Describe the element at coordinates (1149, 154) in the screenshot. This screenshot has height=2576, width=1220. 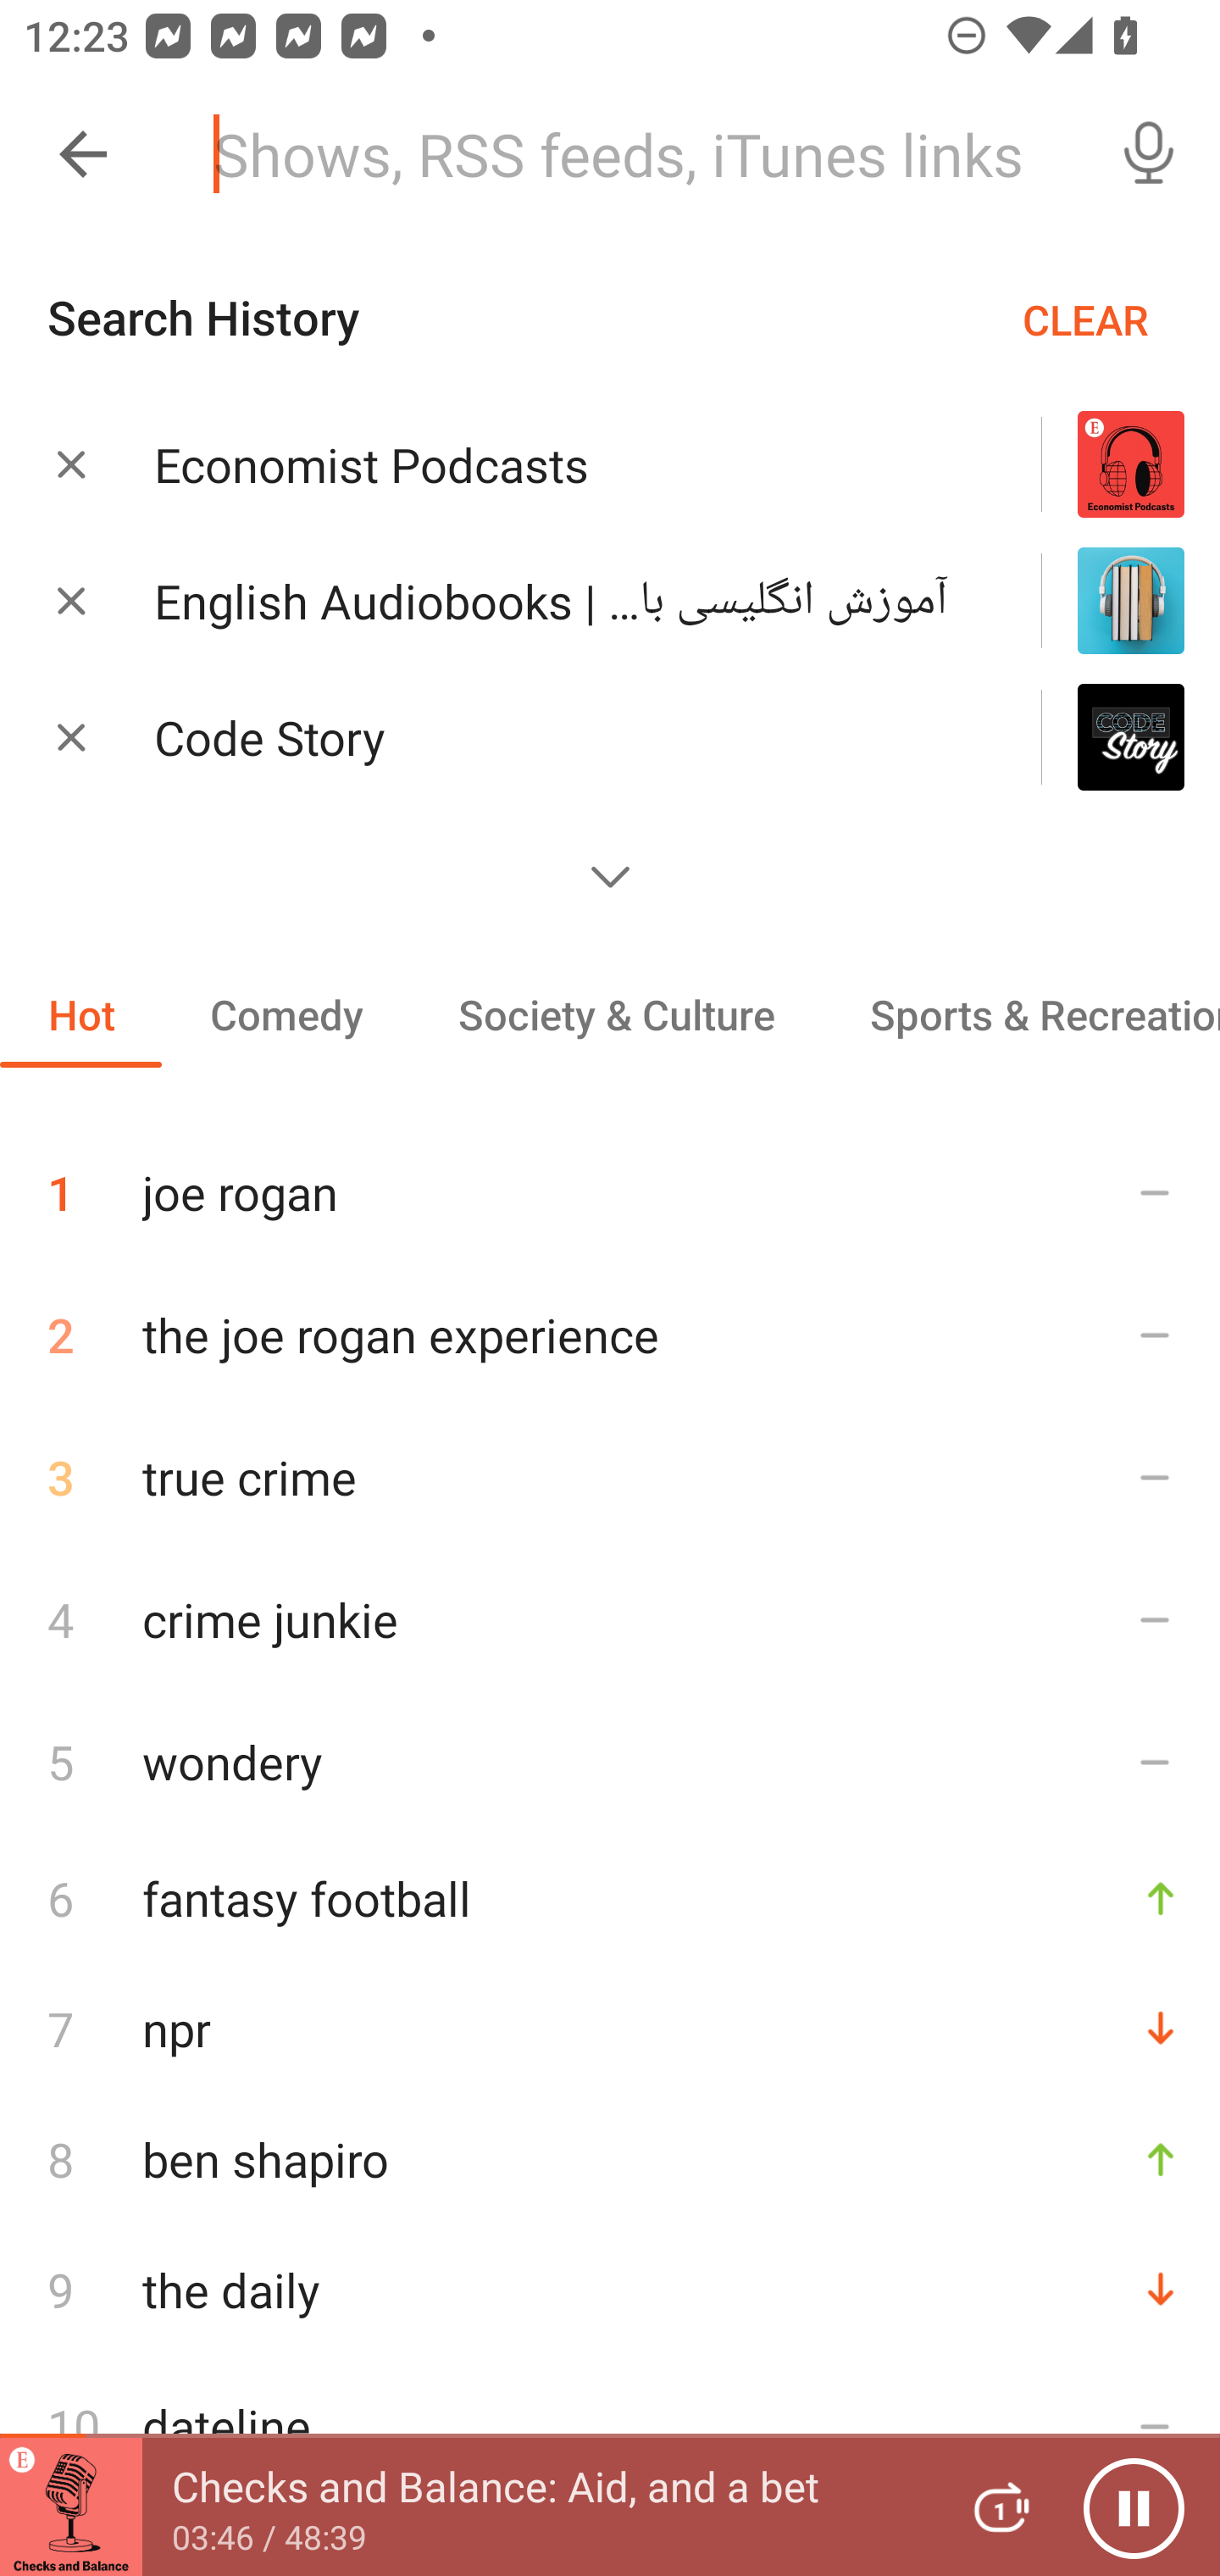
I see `Voice Search` at that location.